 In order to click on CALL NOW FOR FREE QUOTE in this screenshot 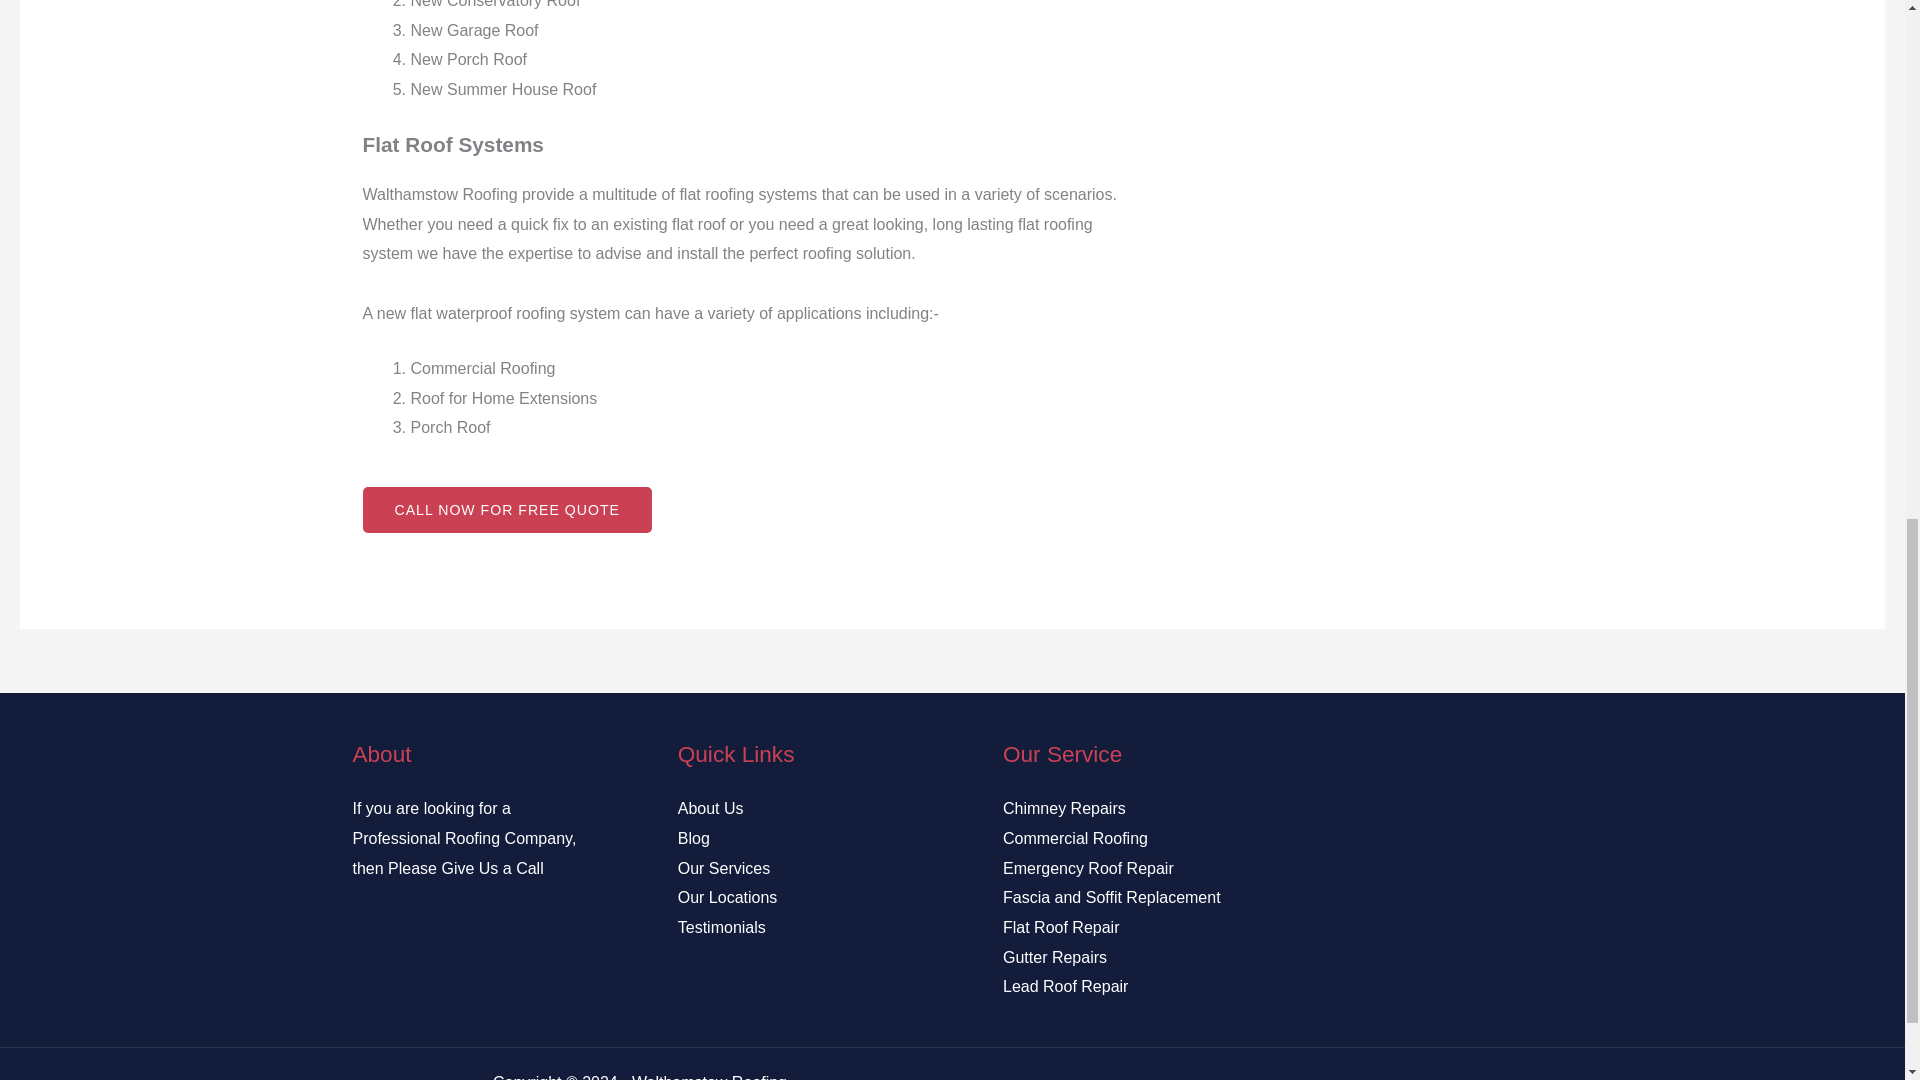, I will do `click(507, 510)`.